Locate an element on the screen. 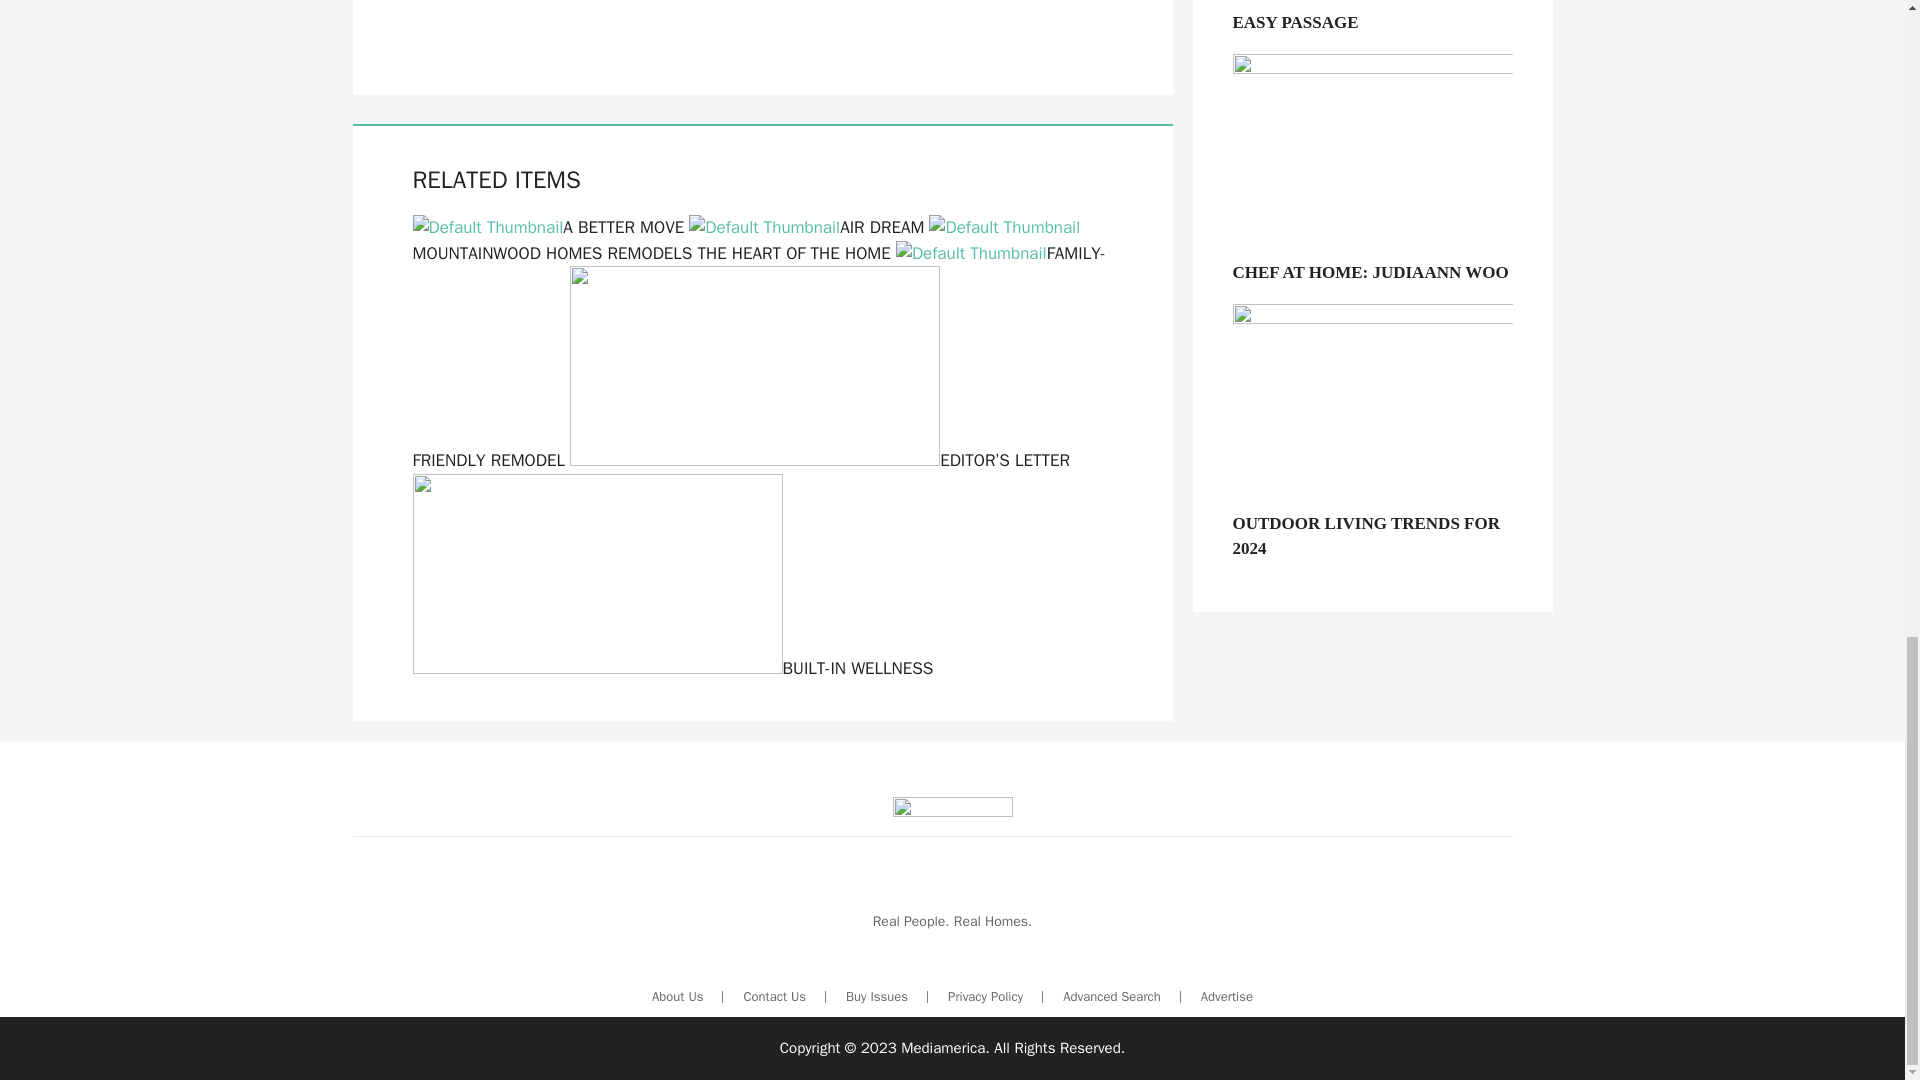 The image size is (1920, 1080). FAMILY-FRIENDLY REMODEL is located at coordinates (758, 357).